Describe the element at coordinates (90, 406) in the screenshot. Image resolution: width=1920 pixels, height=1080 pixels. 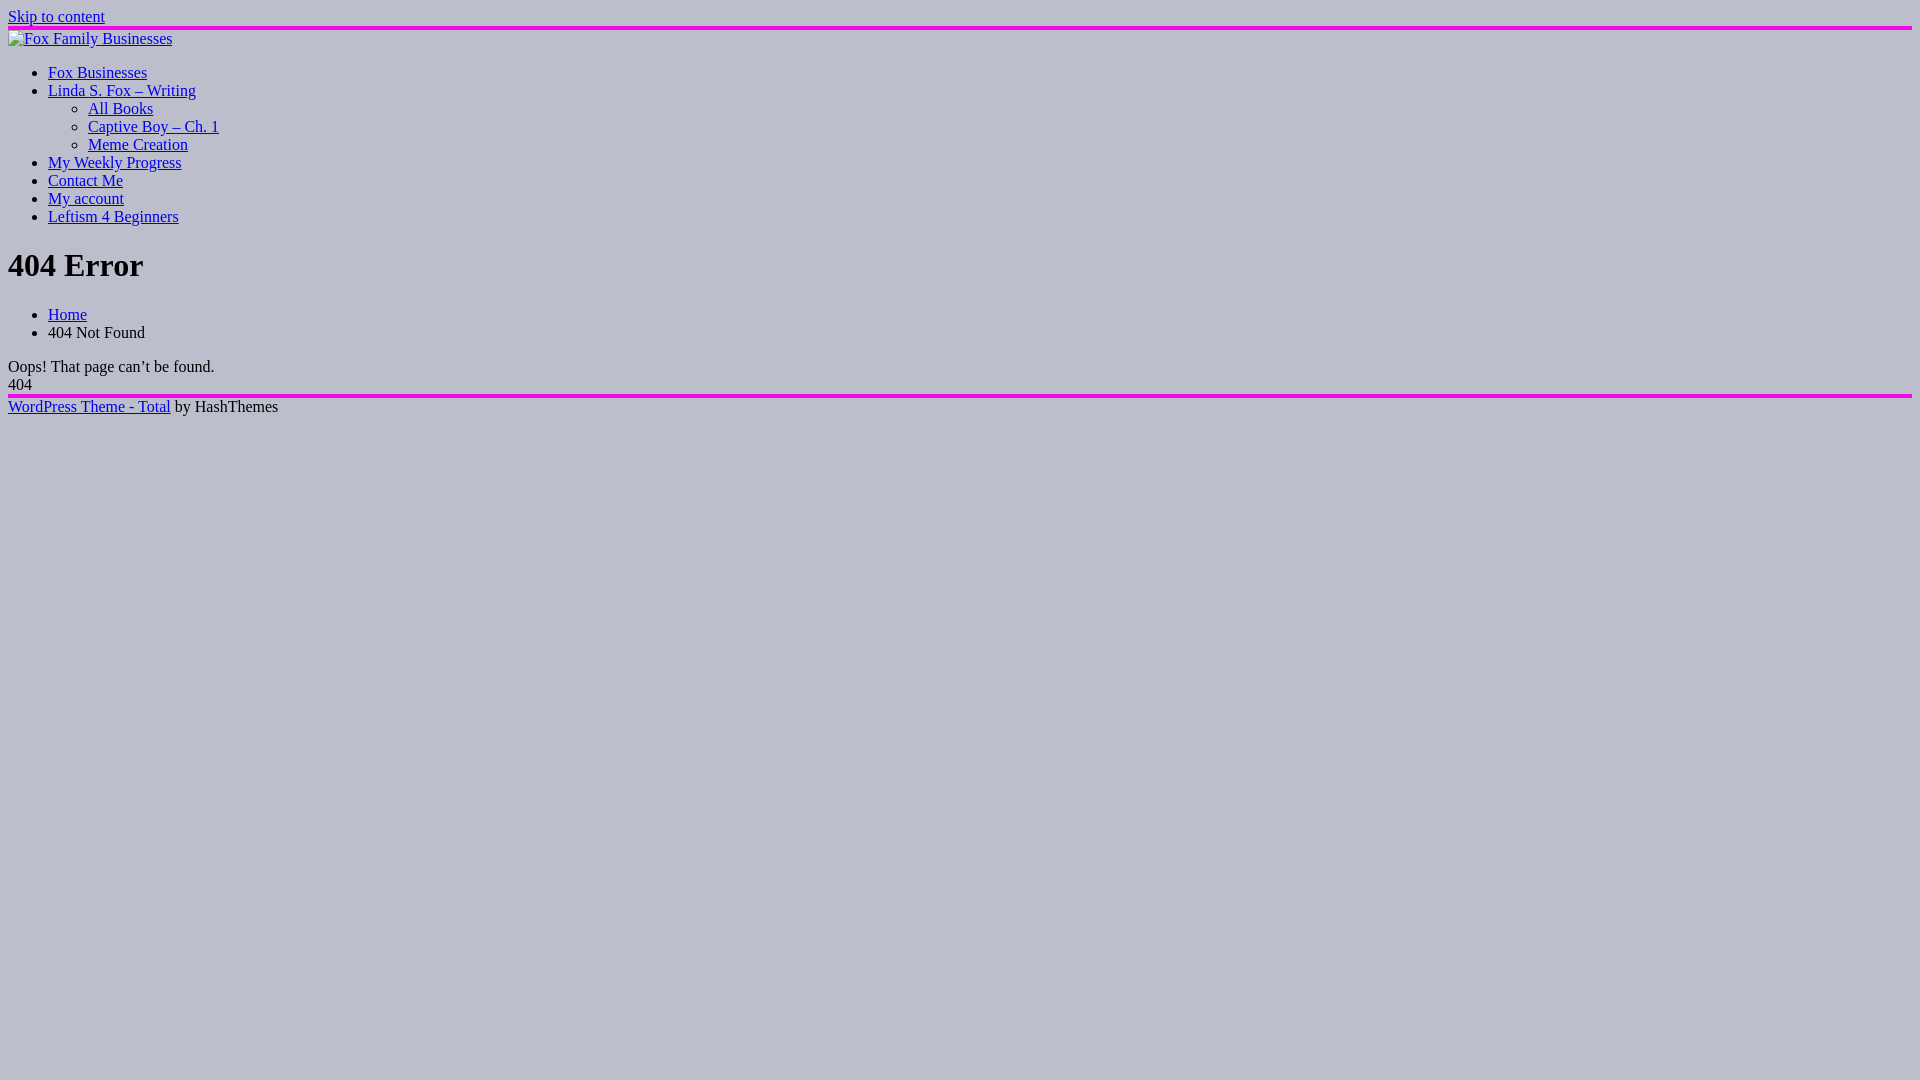
I see `WordPress Theme - Total` at that location.